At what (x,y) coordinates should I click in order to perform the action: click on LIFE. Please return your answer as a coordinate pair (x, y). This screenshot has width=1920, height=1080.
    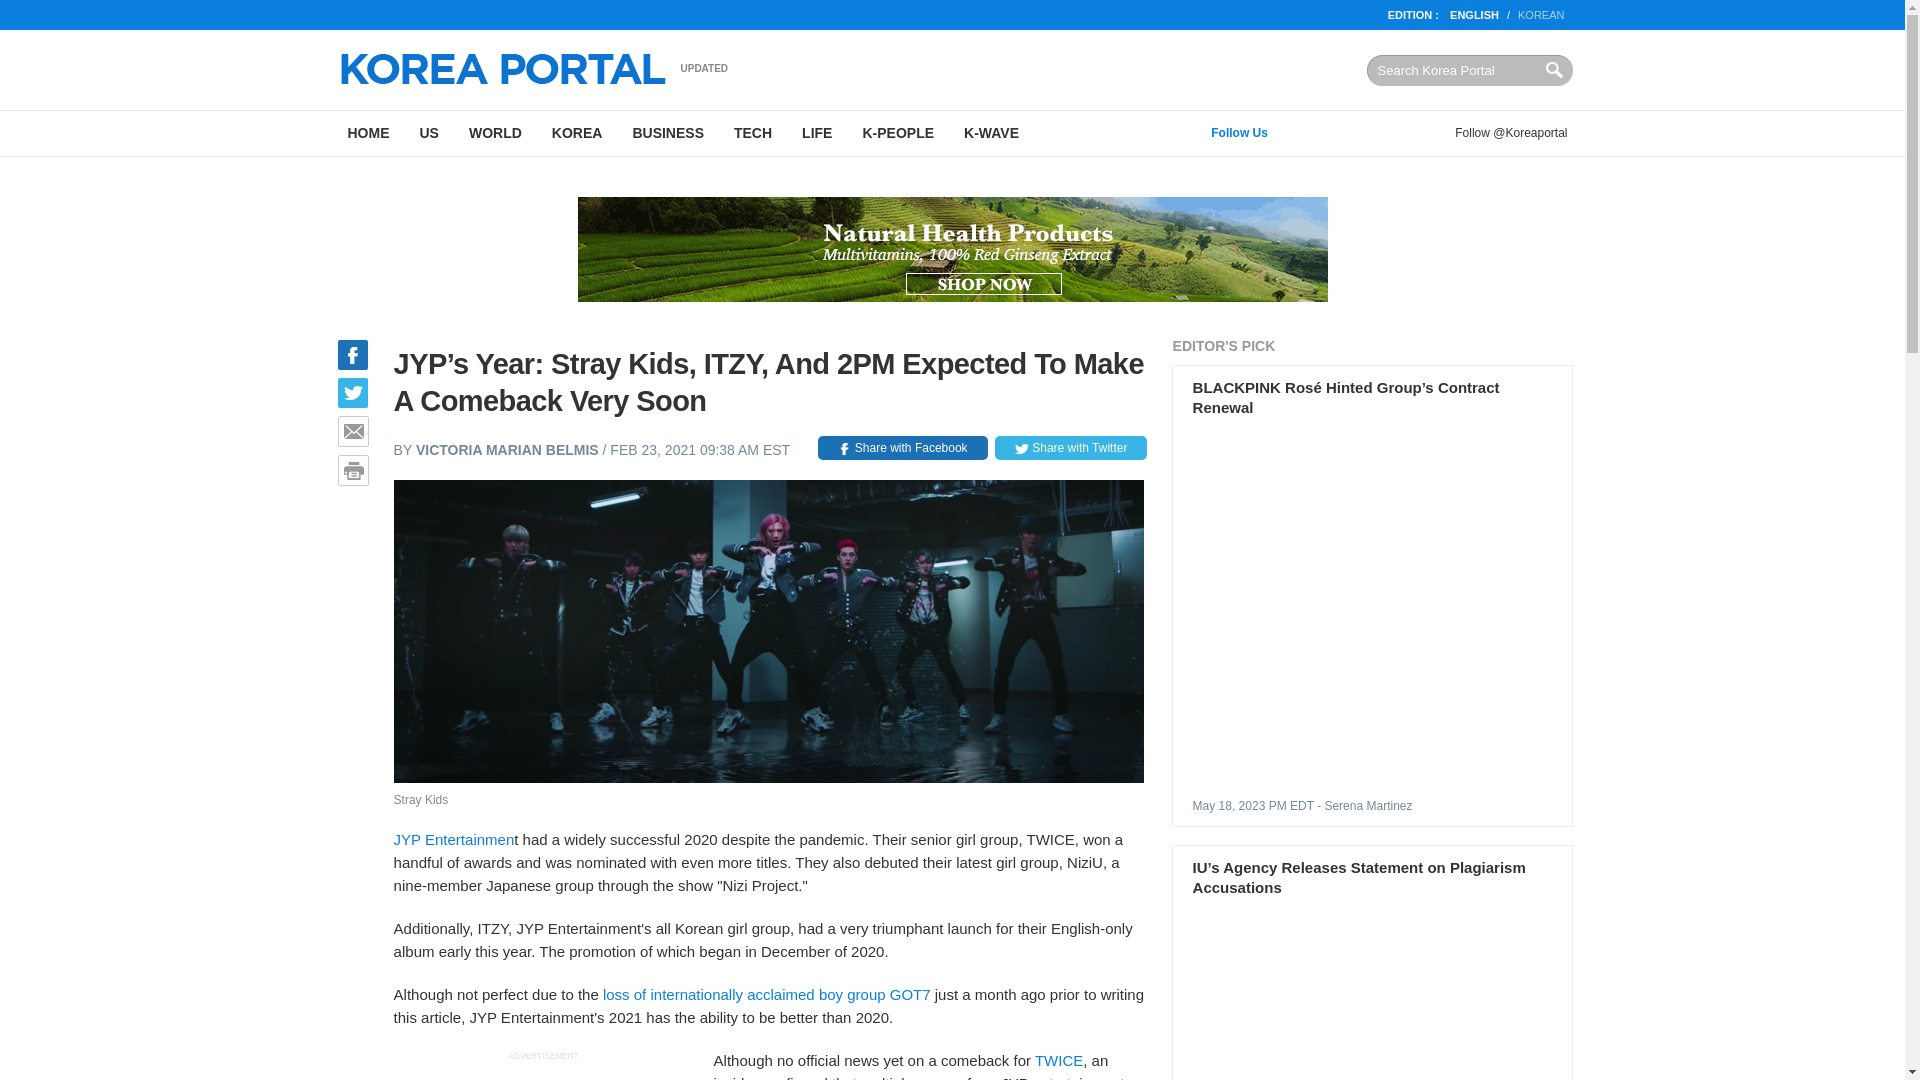
    Looking at the image, I should click on (816, 133).